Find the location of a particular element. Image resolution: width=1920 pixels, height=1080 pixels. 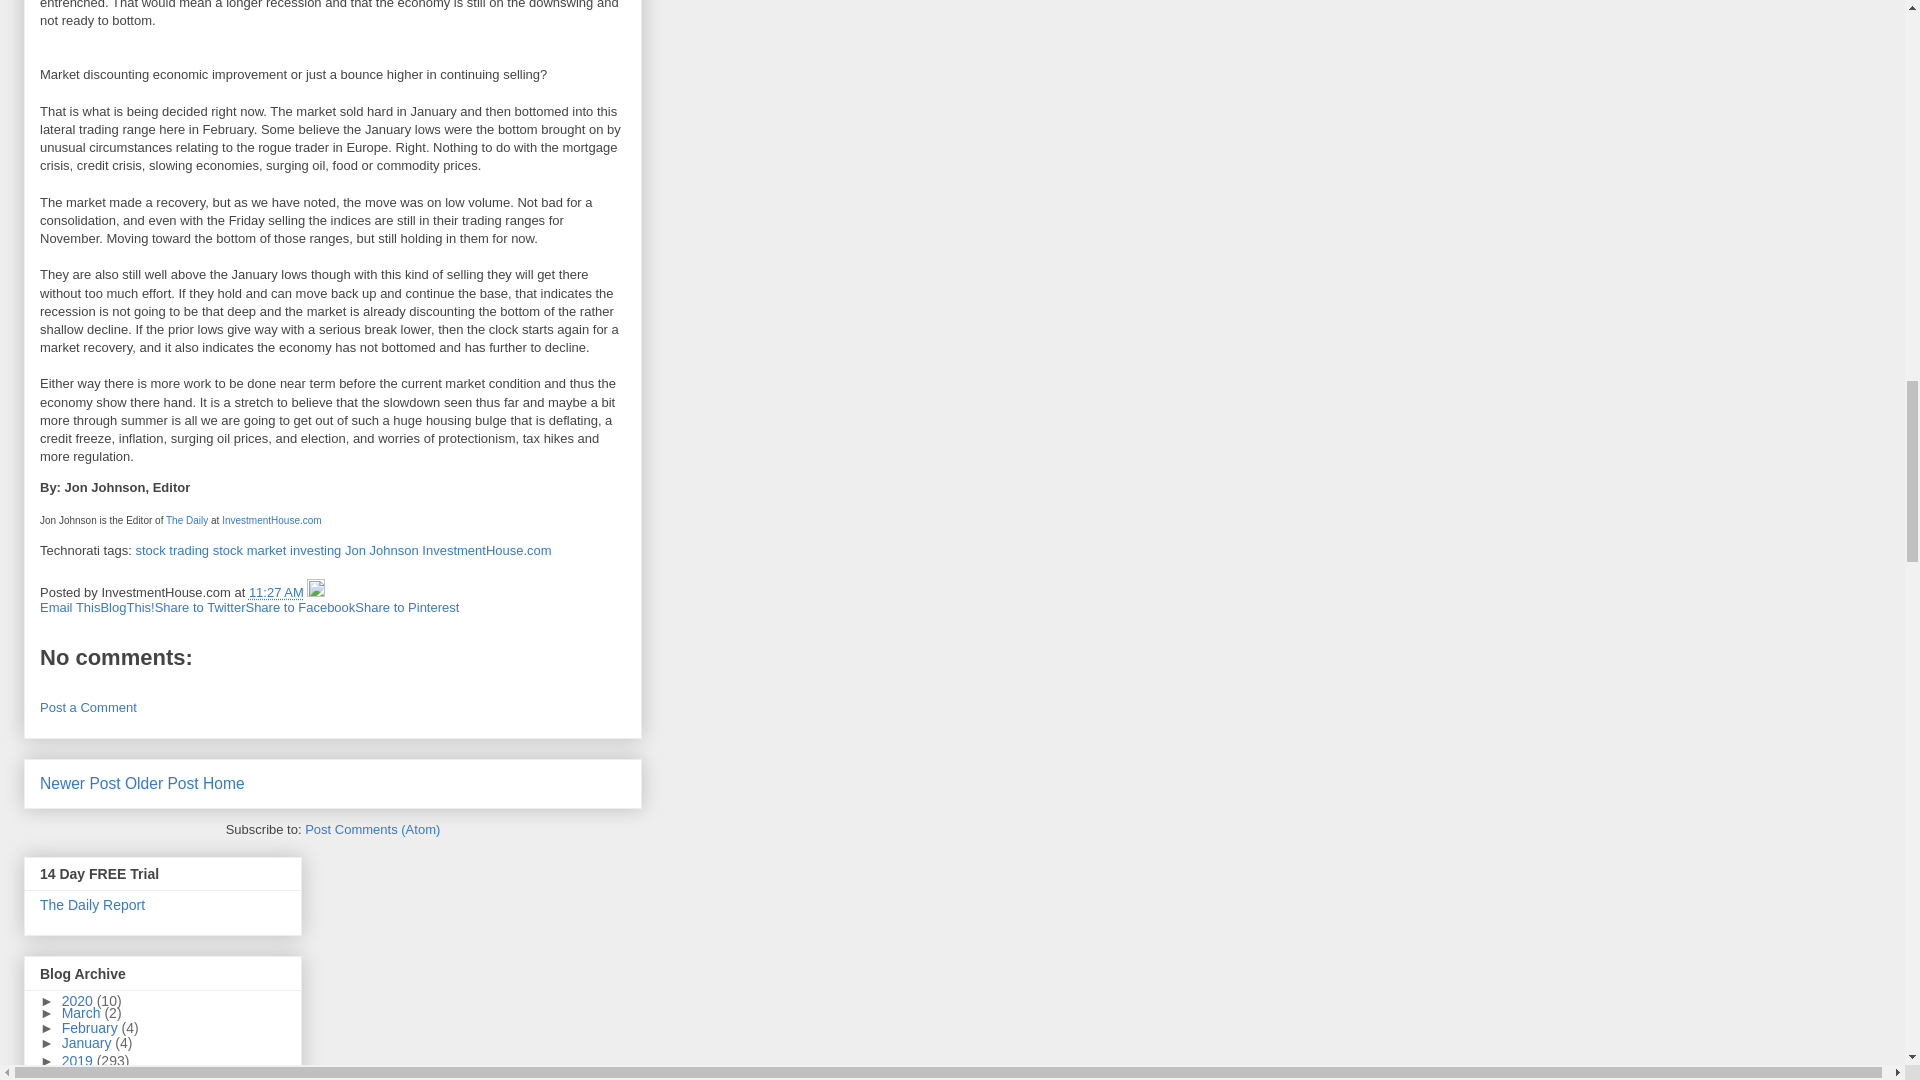

Jon Johnson is located at coordinates (382, 550).